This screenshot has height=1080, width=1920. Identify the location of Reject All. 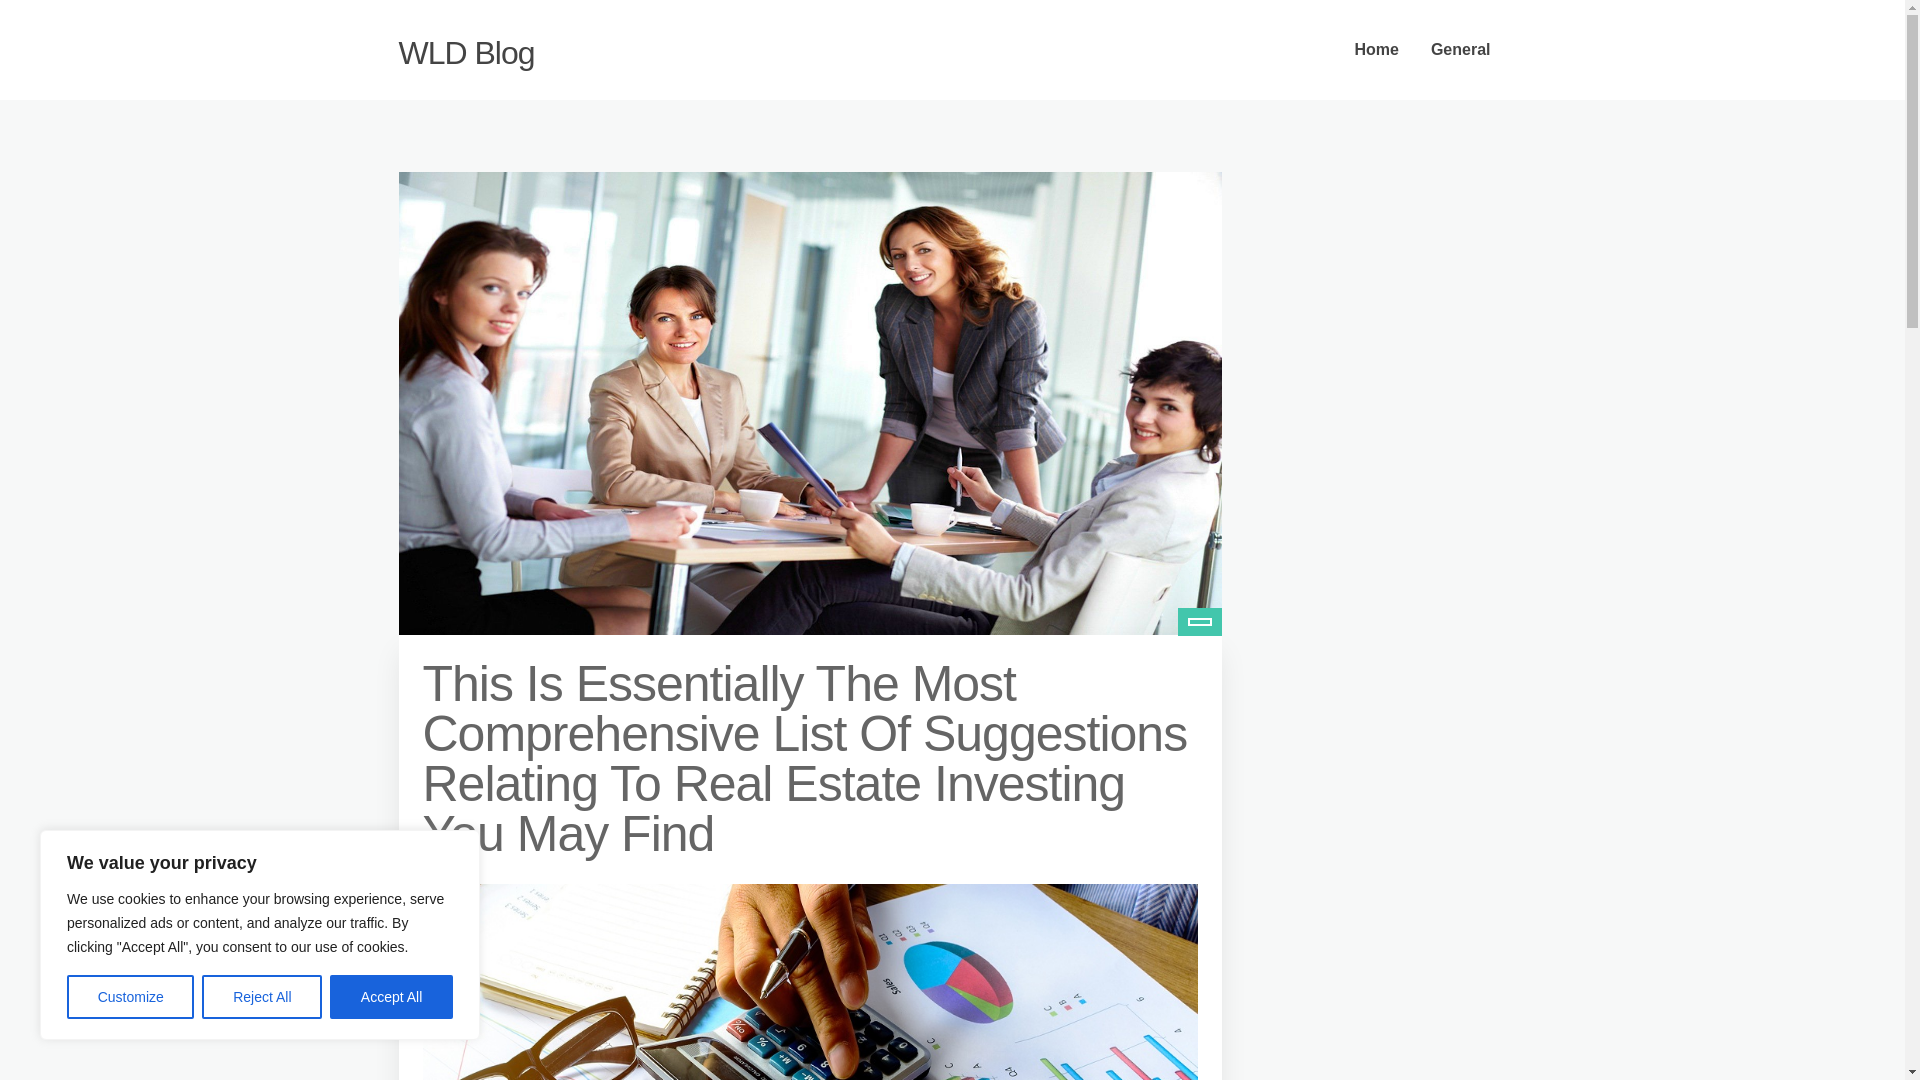
(262, 997).